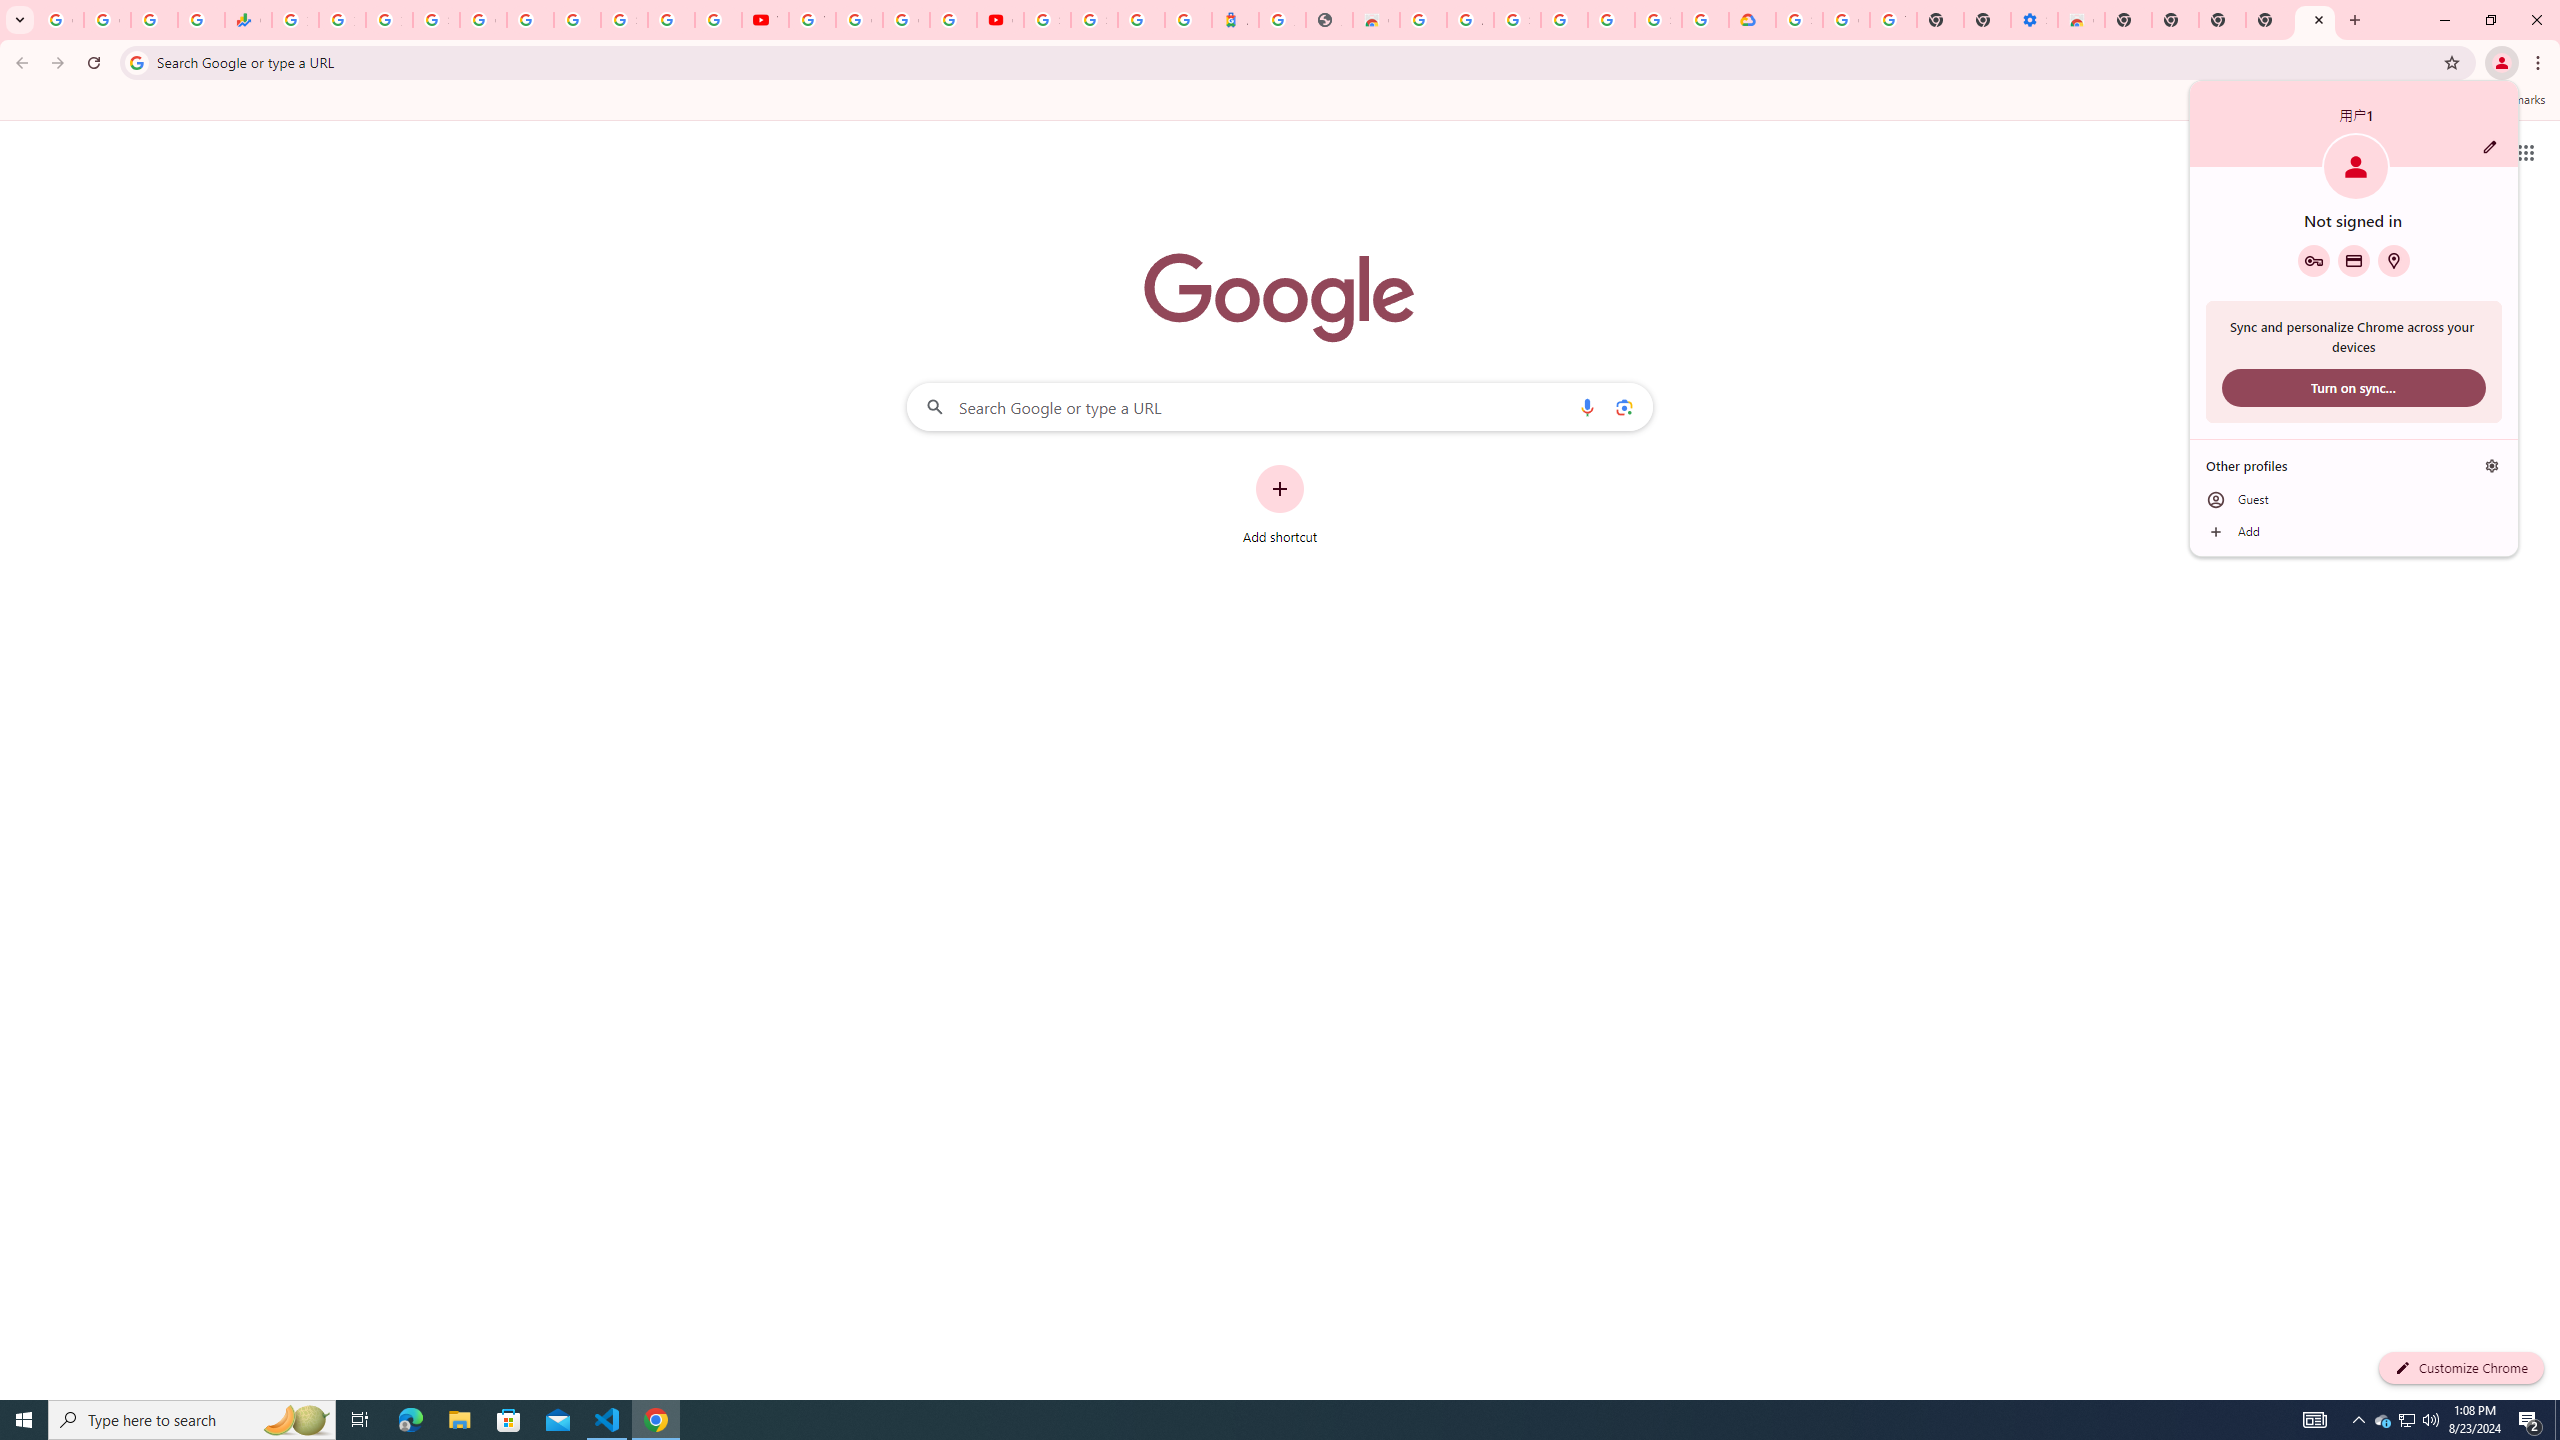  Describe the element at coordinates (2530, 1420) in the screenshot. I see `Action Center, 2 new notifications` at that location.